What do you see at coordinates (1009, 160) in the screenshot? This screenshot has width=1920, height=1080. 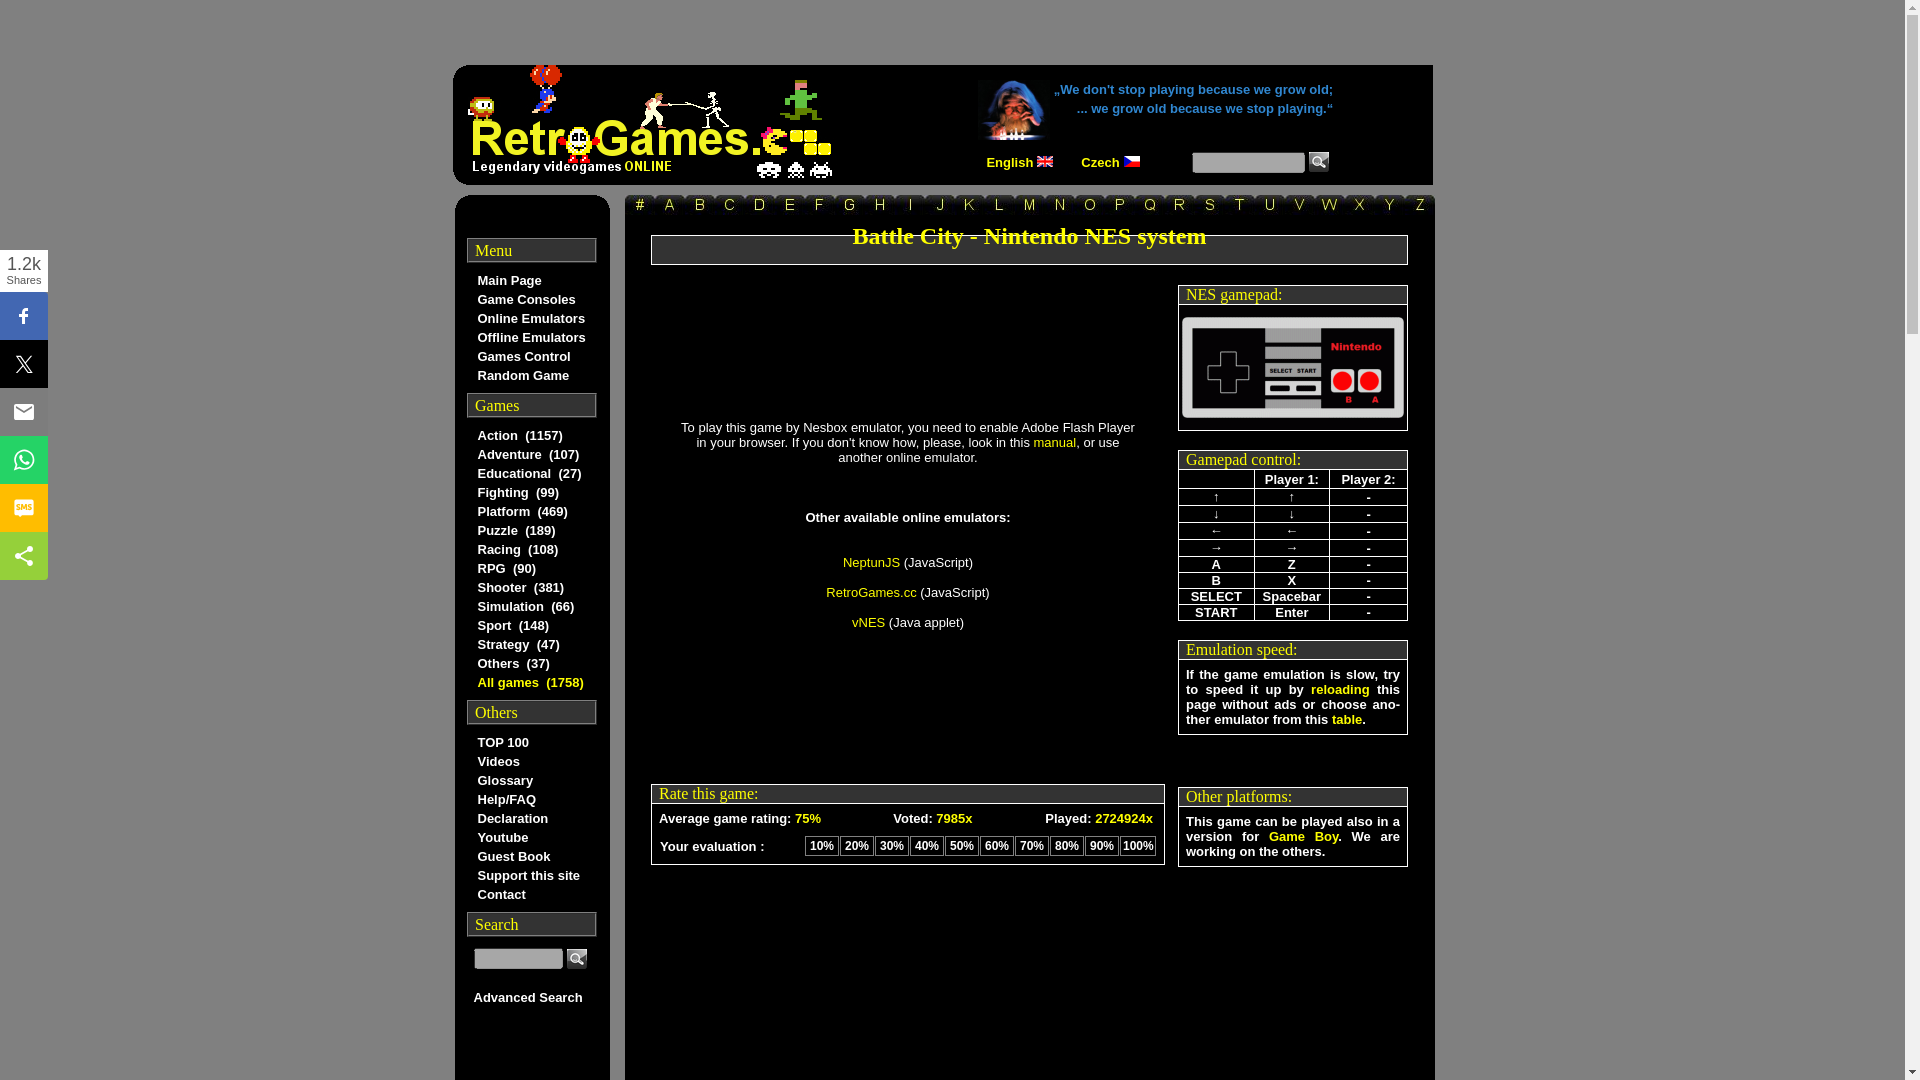 I see `English` at bounding box center [1009, 160].